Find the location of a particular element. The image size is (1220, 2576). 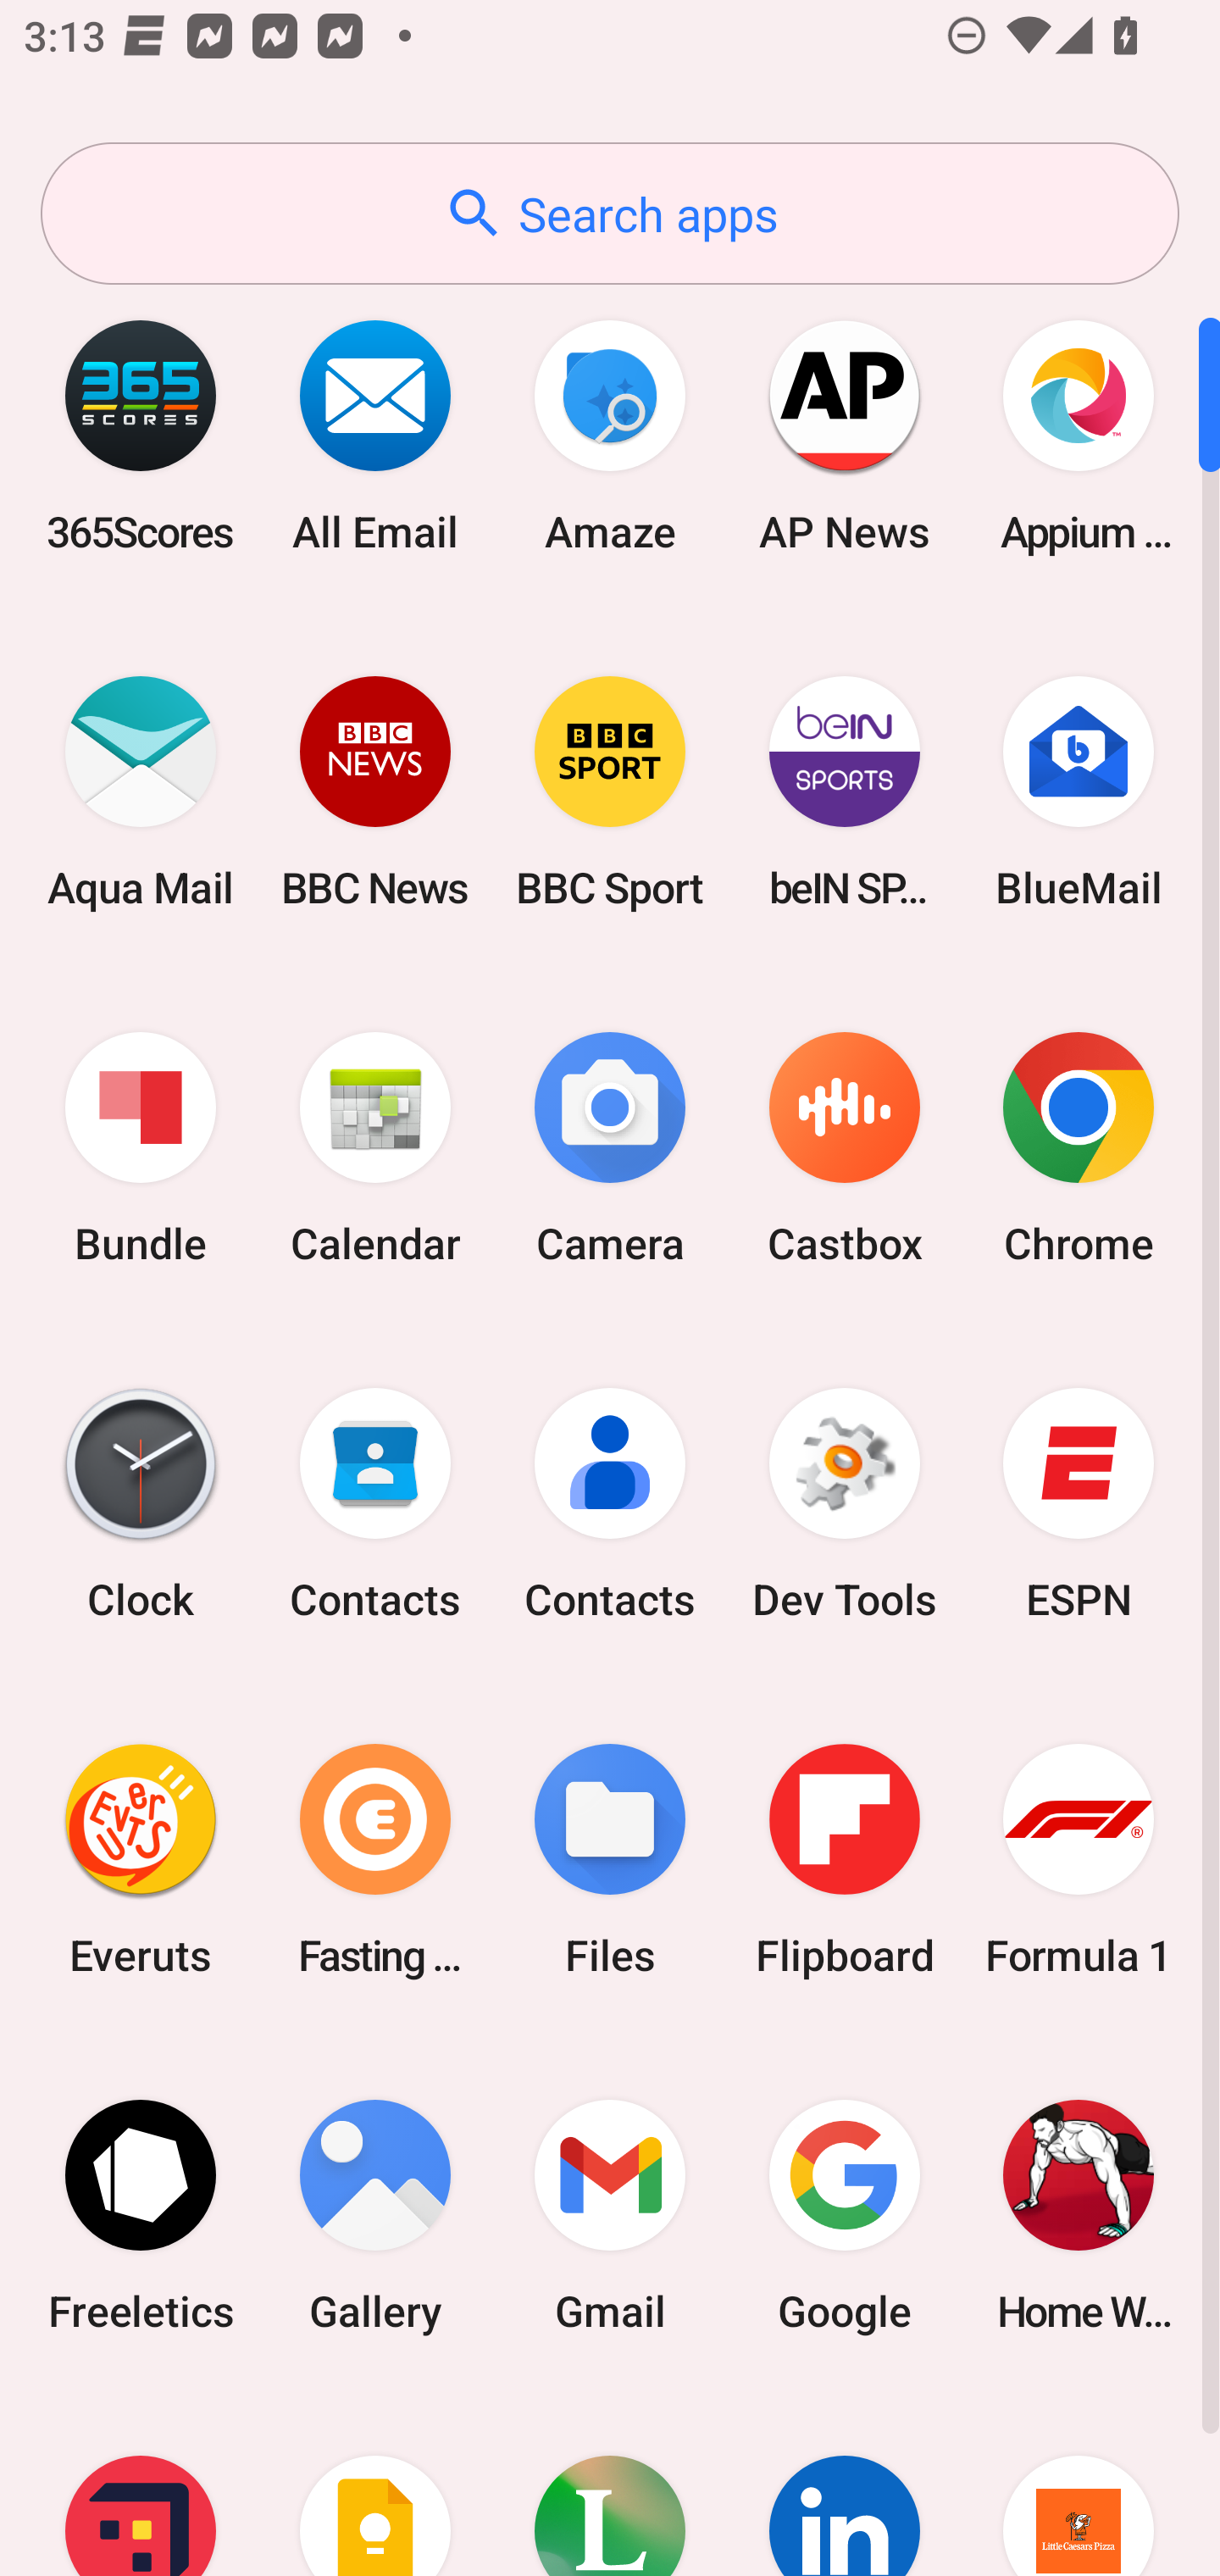

Clock is located at coordinates (141, 1504).